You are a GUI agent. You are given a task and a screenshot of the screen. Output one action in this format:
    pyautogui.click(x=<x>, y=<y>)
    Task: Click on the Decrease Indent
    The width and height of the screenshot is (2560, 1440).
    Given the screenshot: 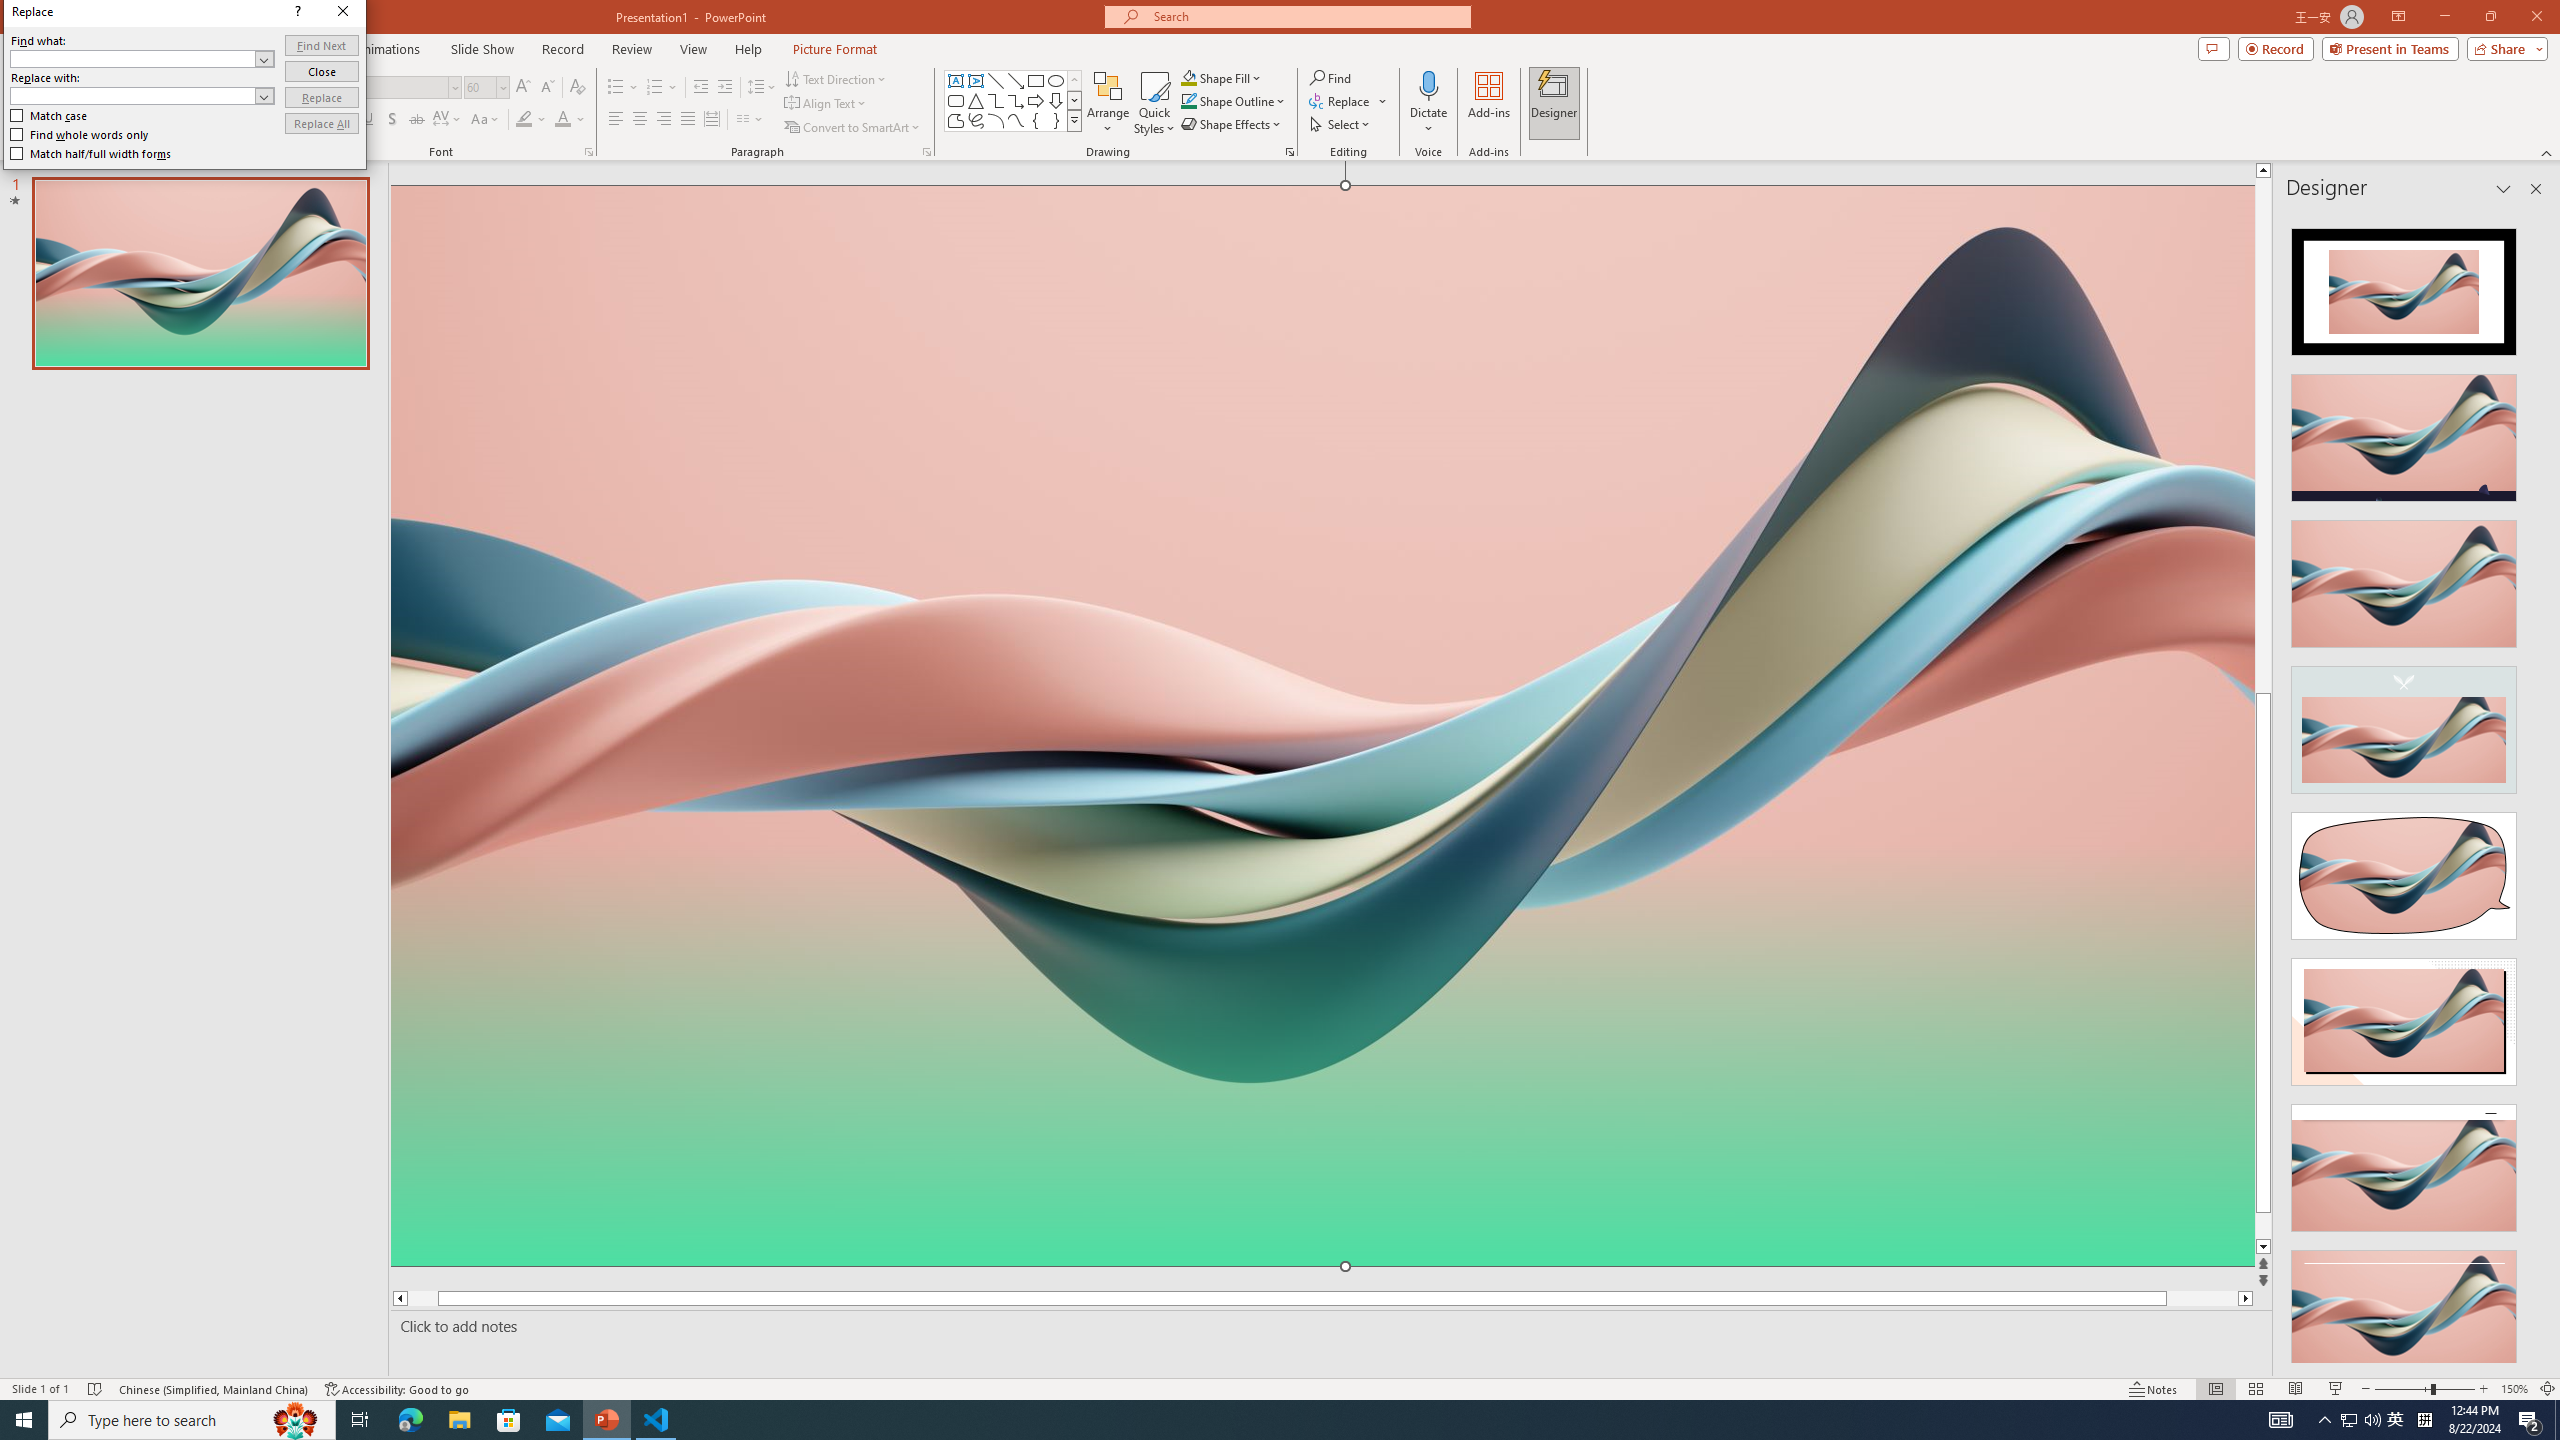 What is the action you would take?
    pyautogui.click(x=701, y=88)
    